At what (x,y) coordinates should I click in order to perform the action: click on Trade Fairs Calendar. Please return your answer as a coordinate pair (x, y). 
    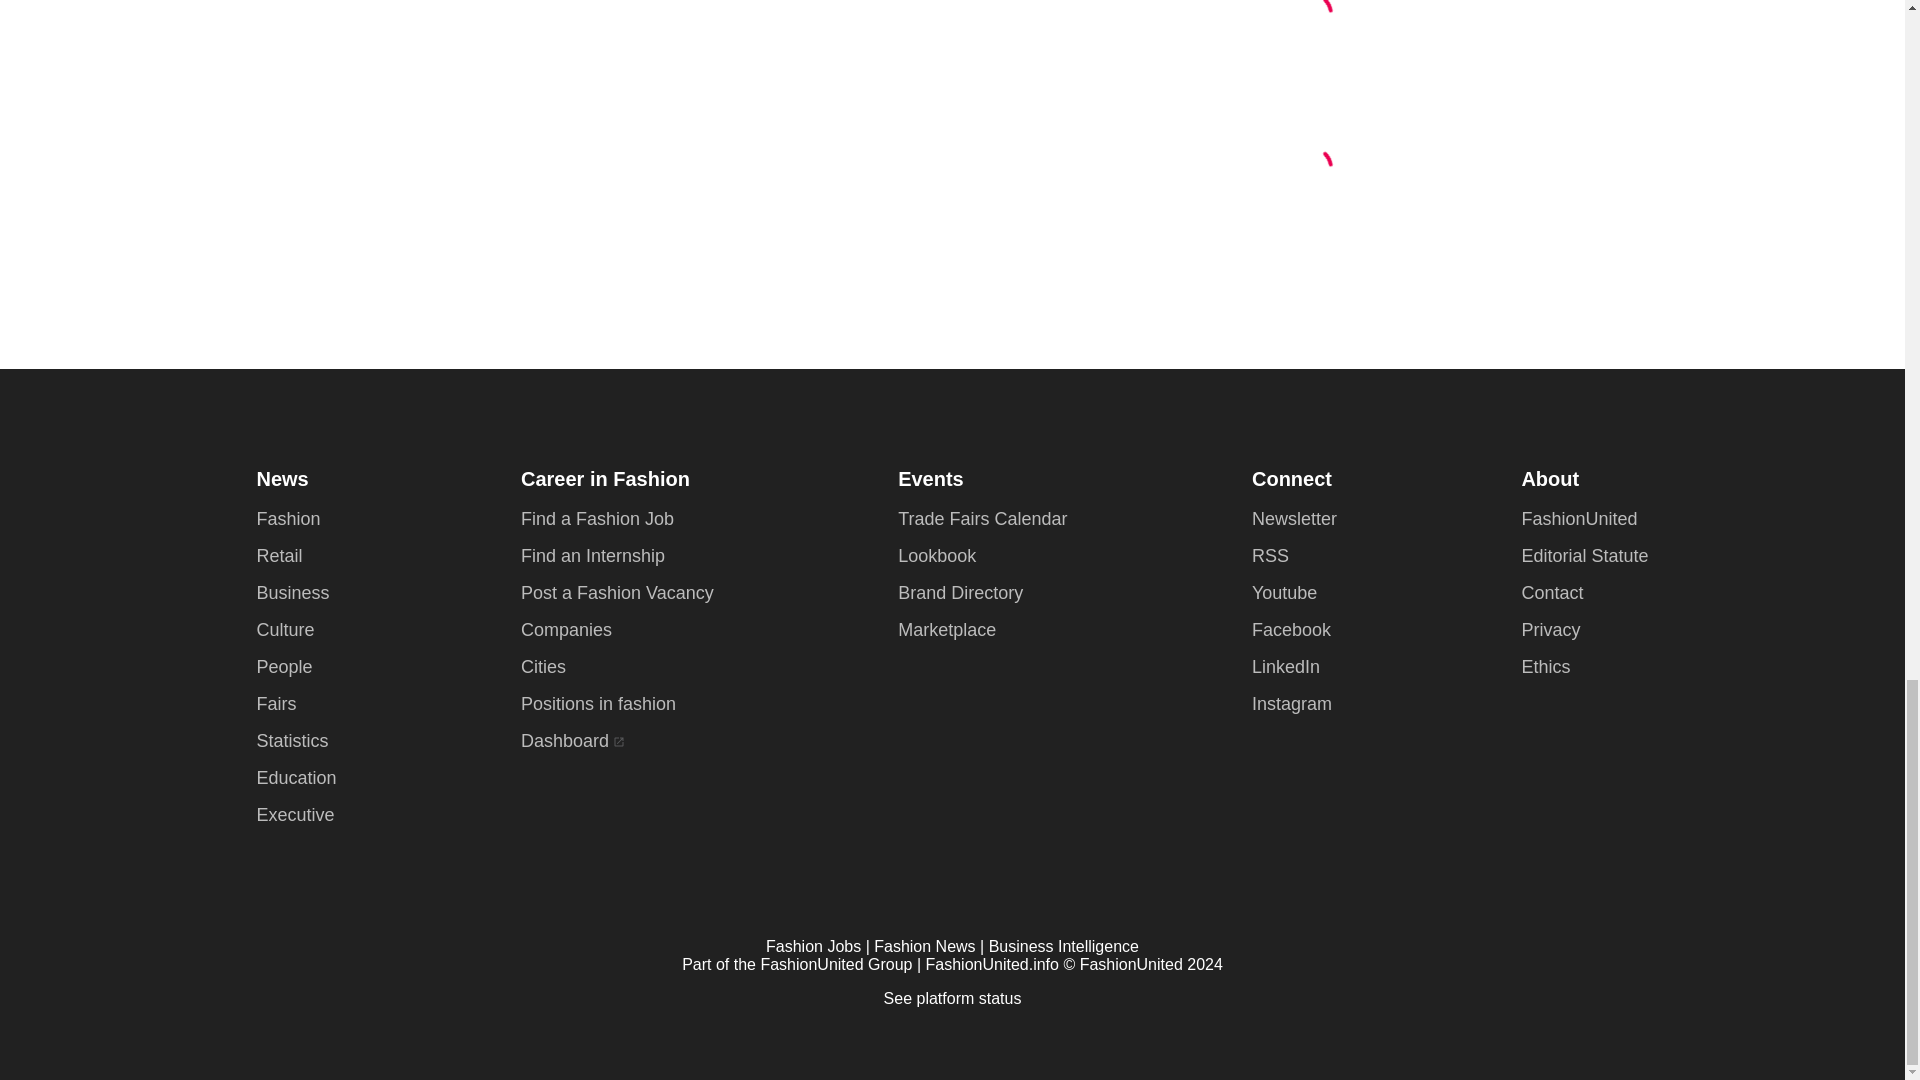
    Looking at the image, I should click on (543, 666).